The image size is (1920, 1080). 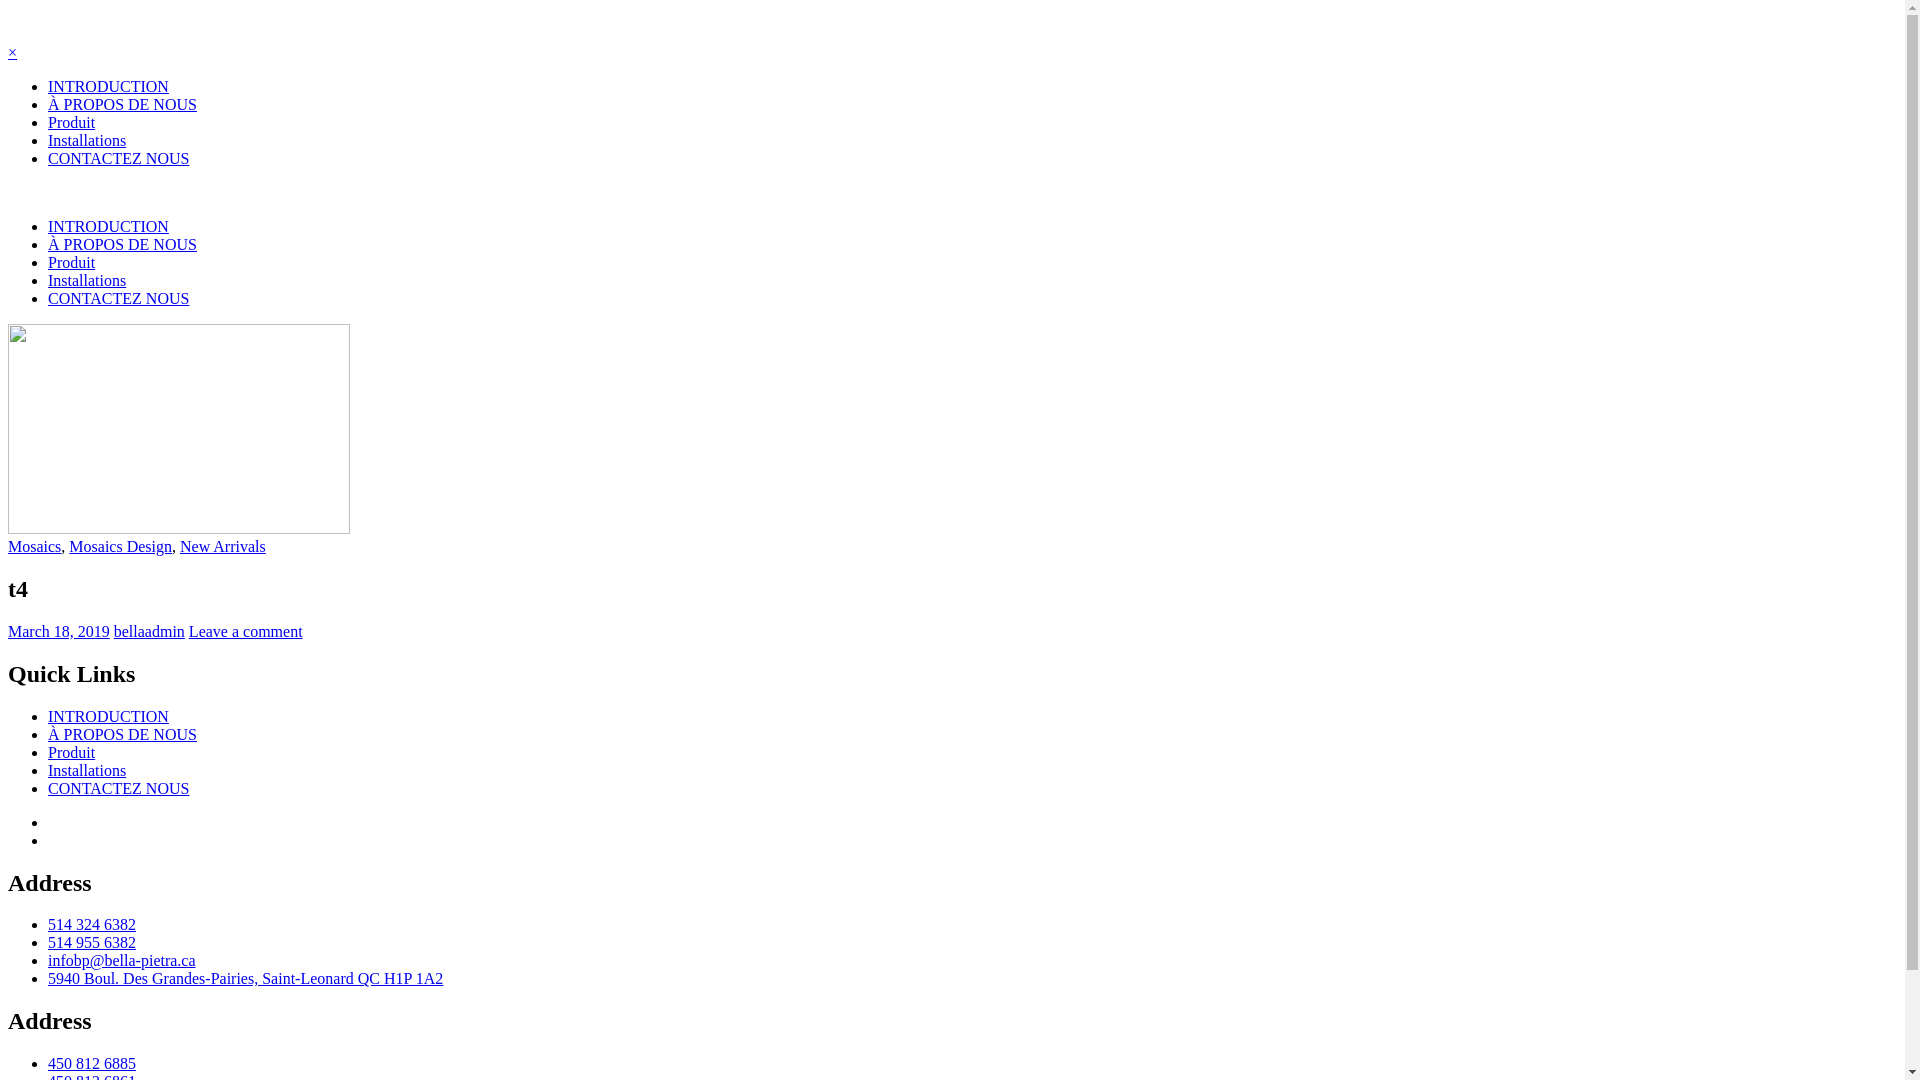 I want to click on March 18, 2019, so click(x=59, y=632).